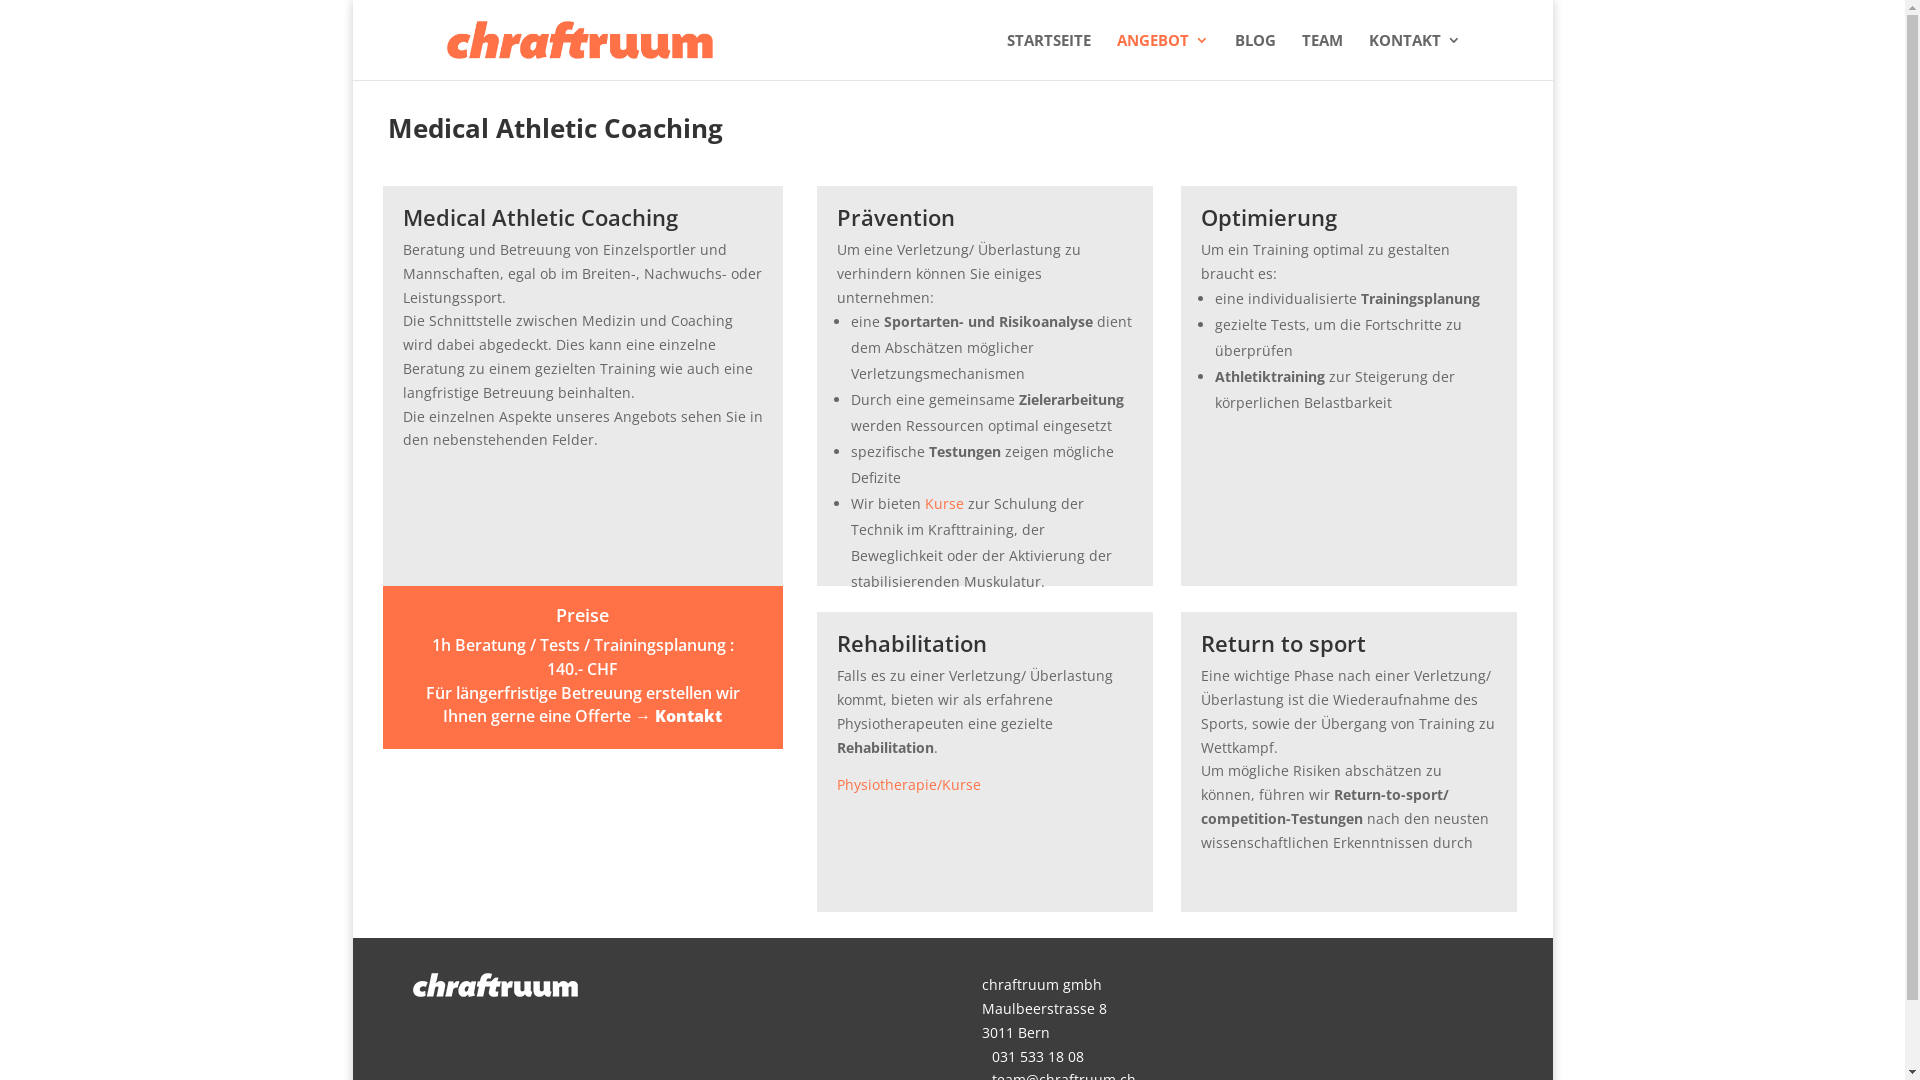 The height and width of the screenshot is (1080, 1920). What do you see at coordinates (1322, 56) in the screenshot?
I see `TEAM` at bounding box center [1322, 56].